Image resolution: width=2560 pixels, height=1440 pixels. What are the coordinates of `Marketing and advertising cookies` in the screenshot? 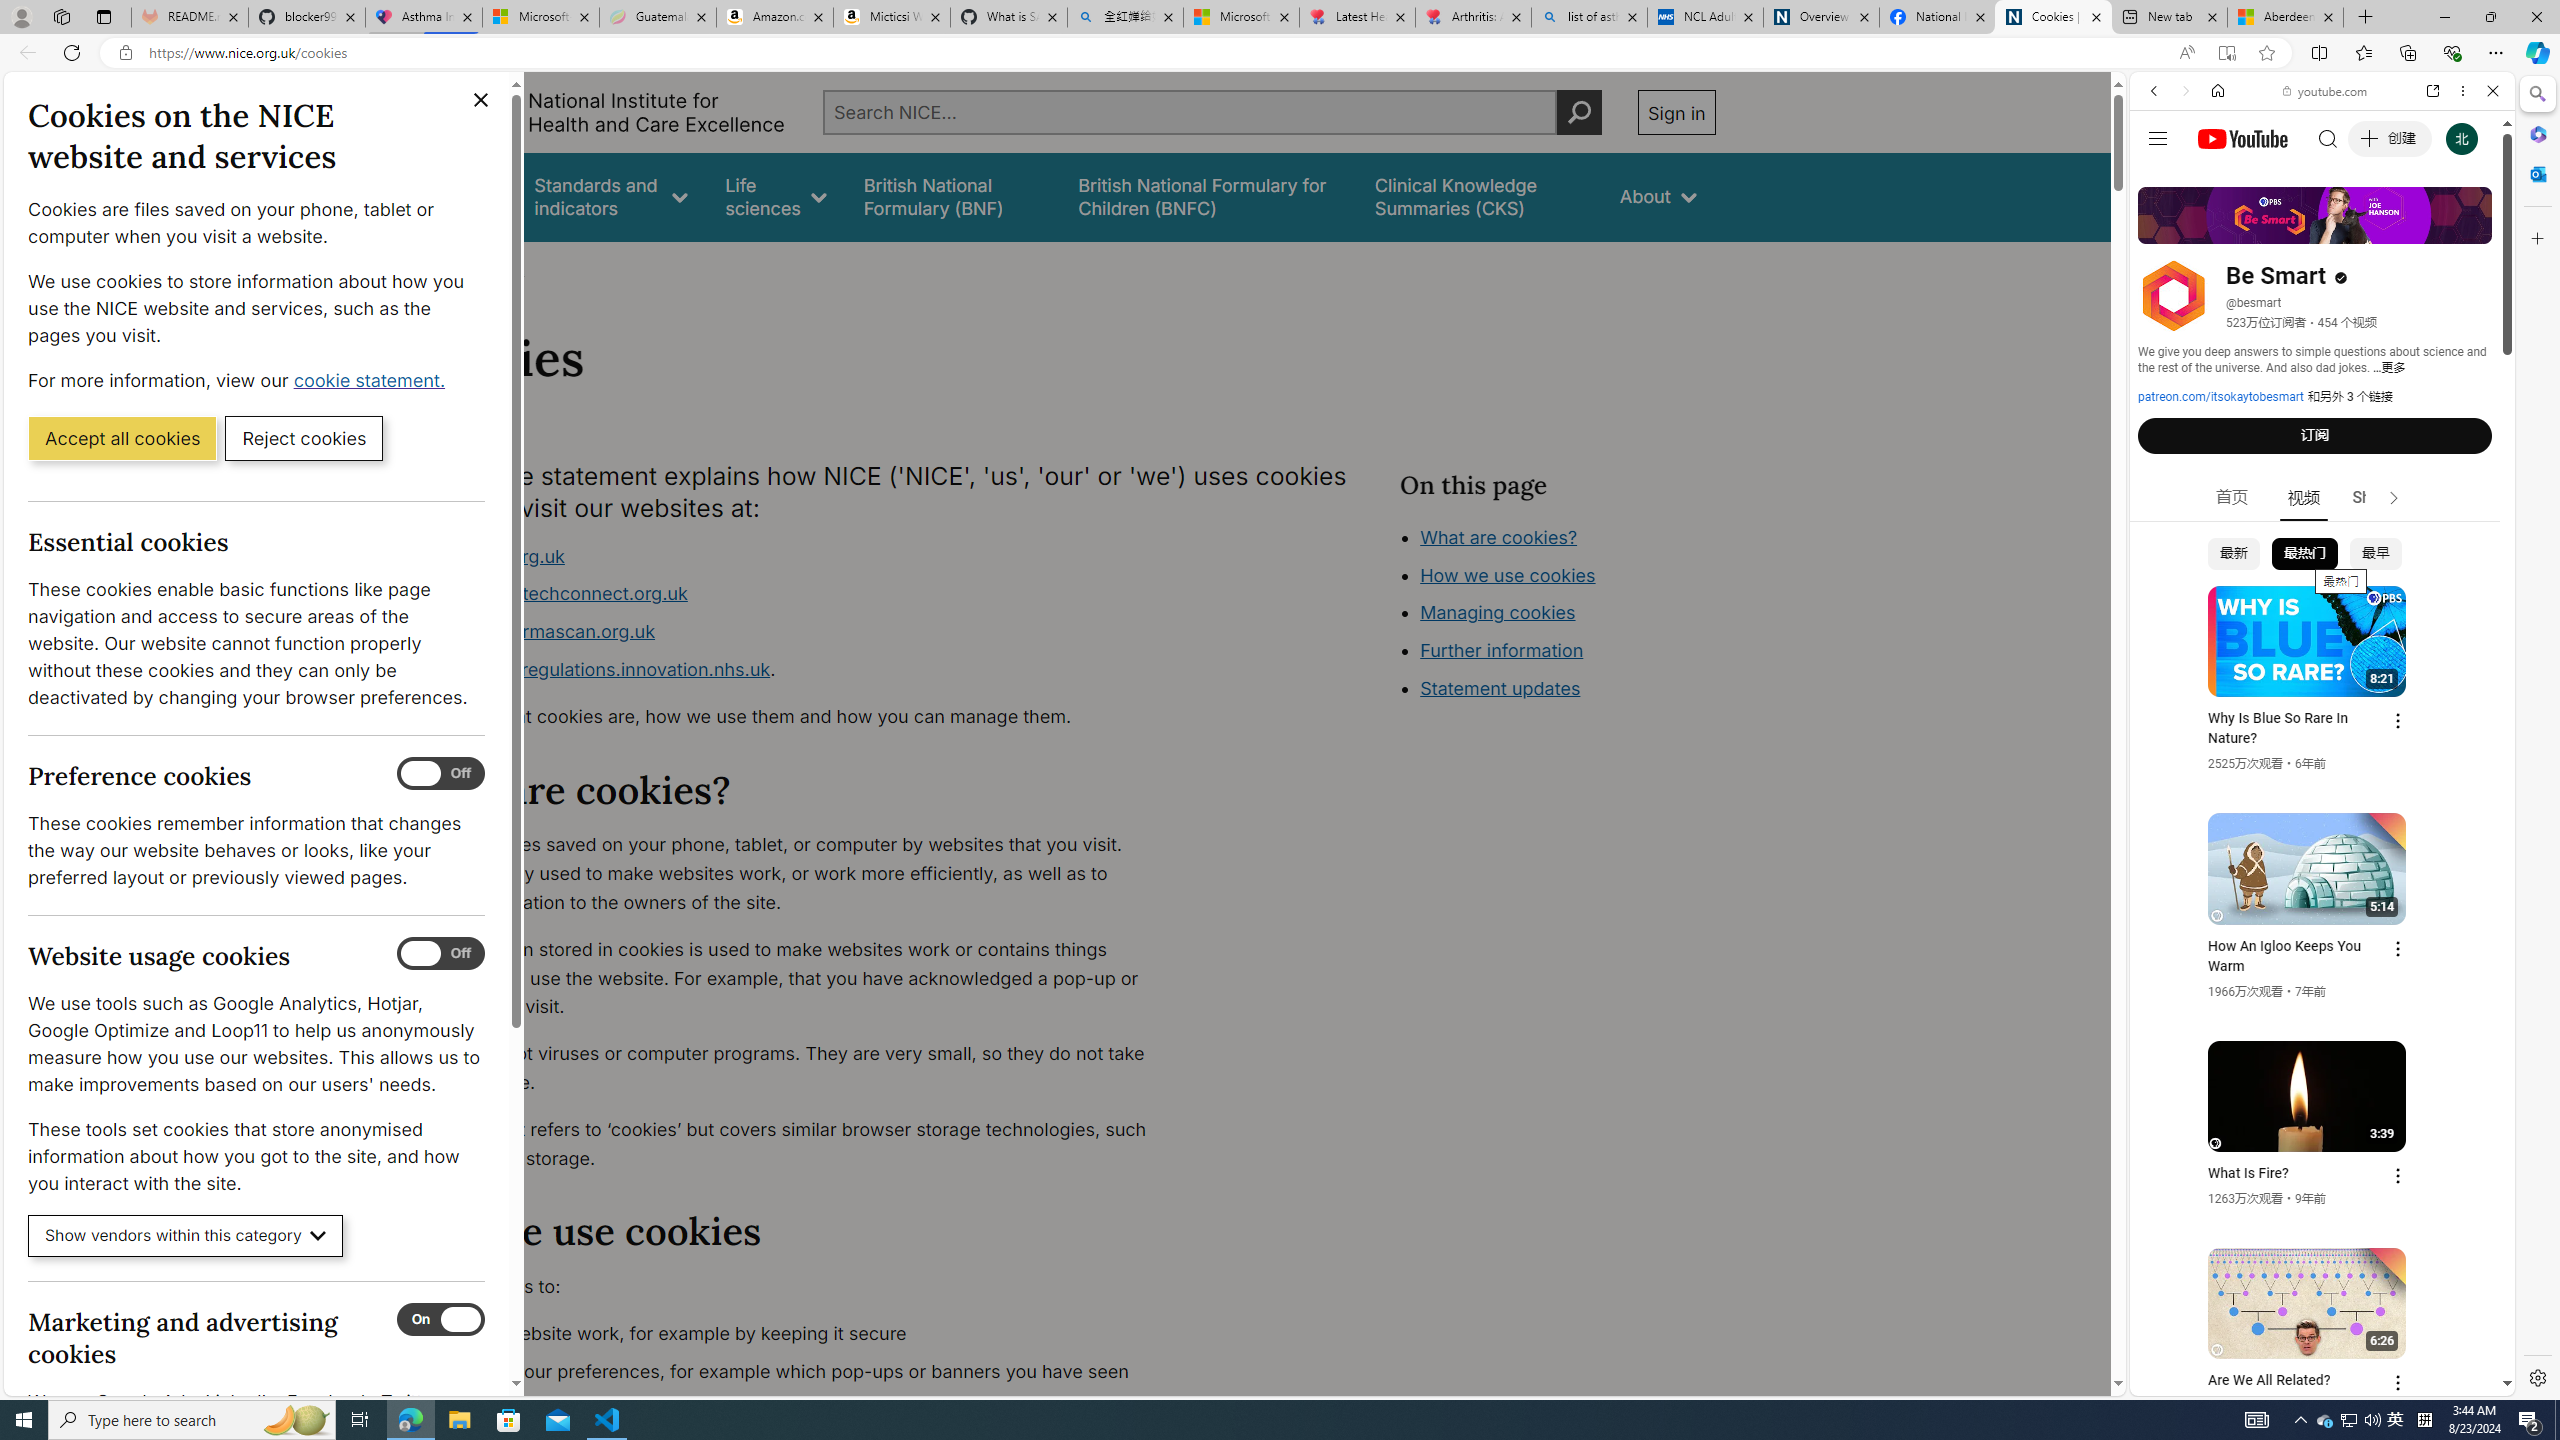 It's located at (441, 1320).